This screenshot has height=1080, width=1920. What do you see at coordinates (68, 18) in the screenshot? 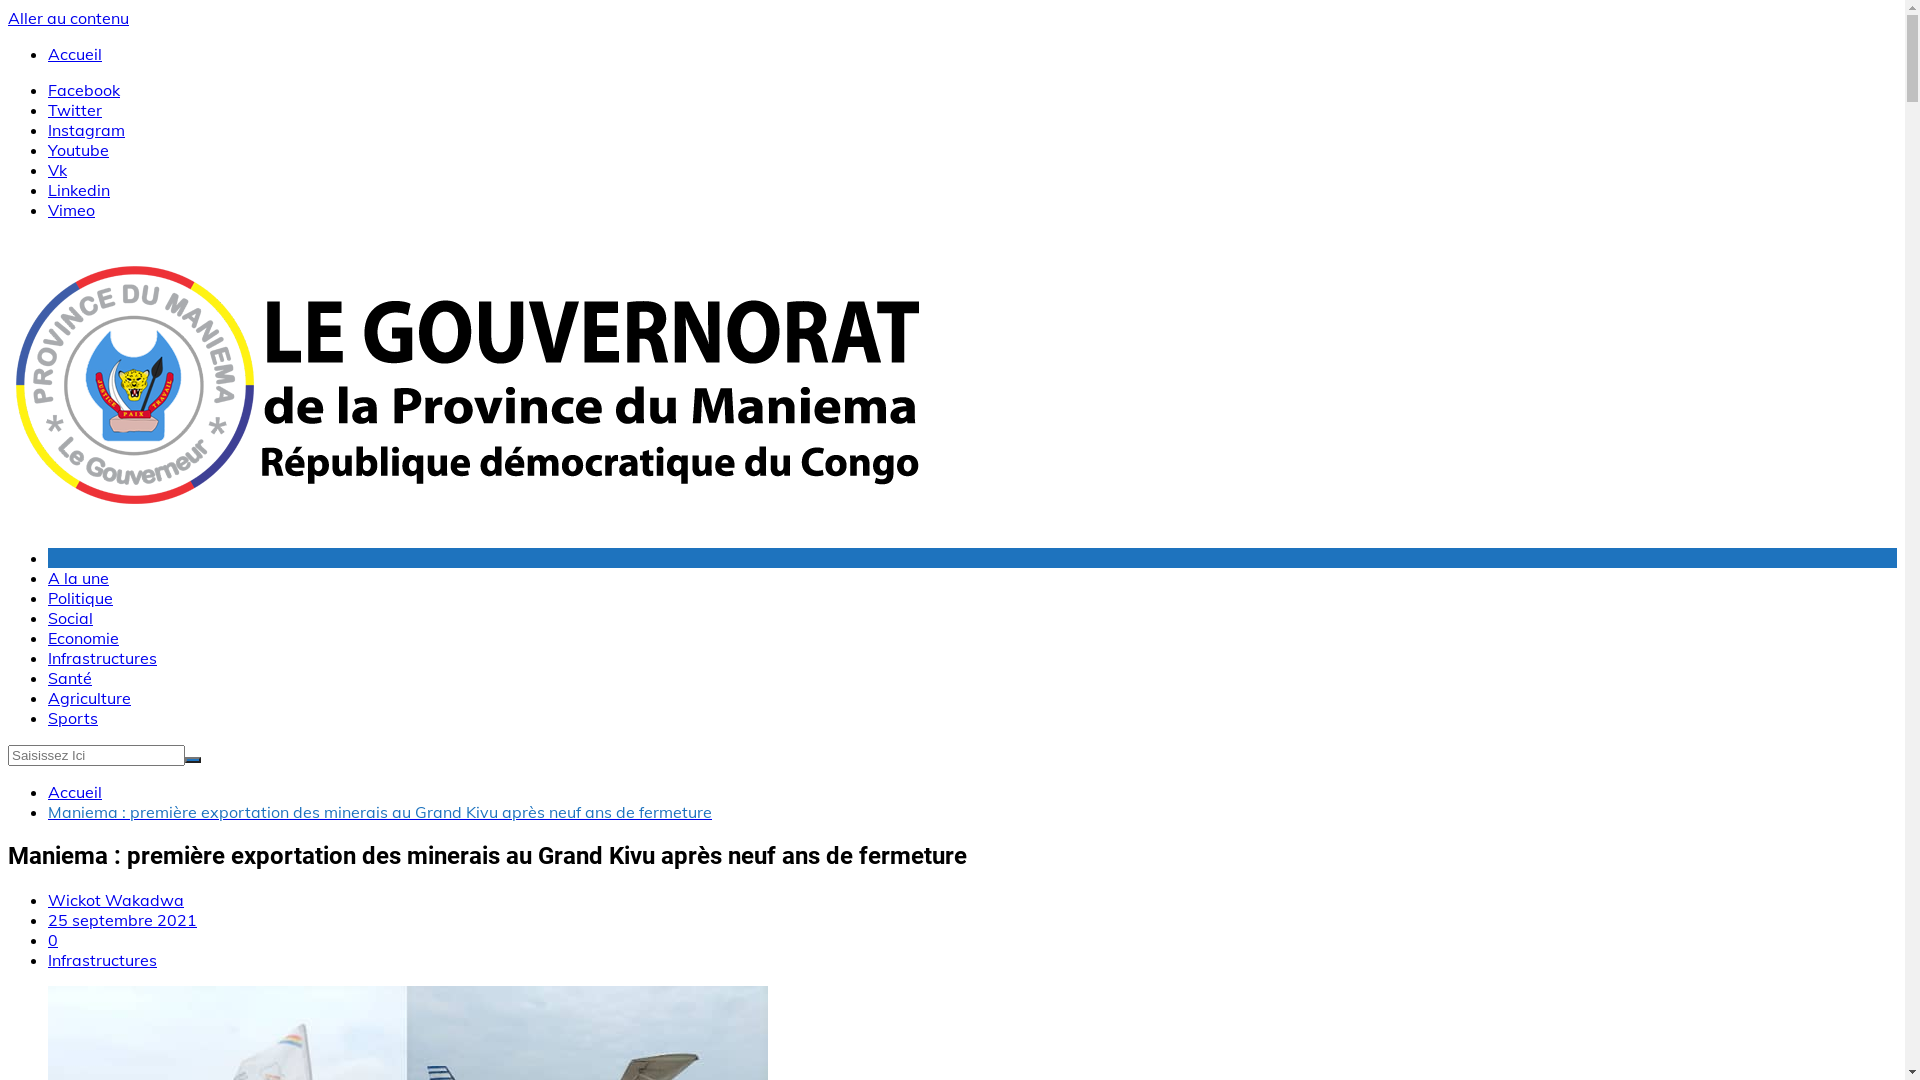
I see `Aller au contenu` at bounding box center [68, 18].